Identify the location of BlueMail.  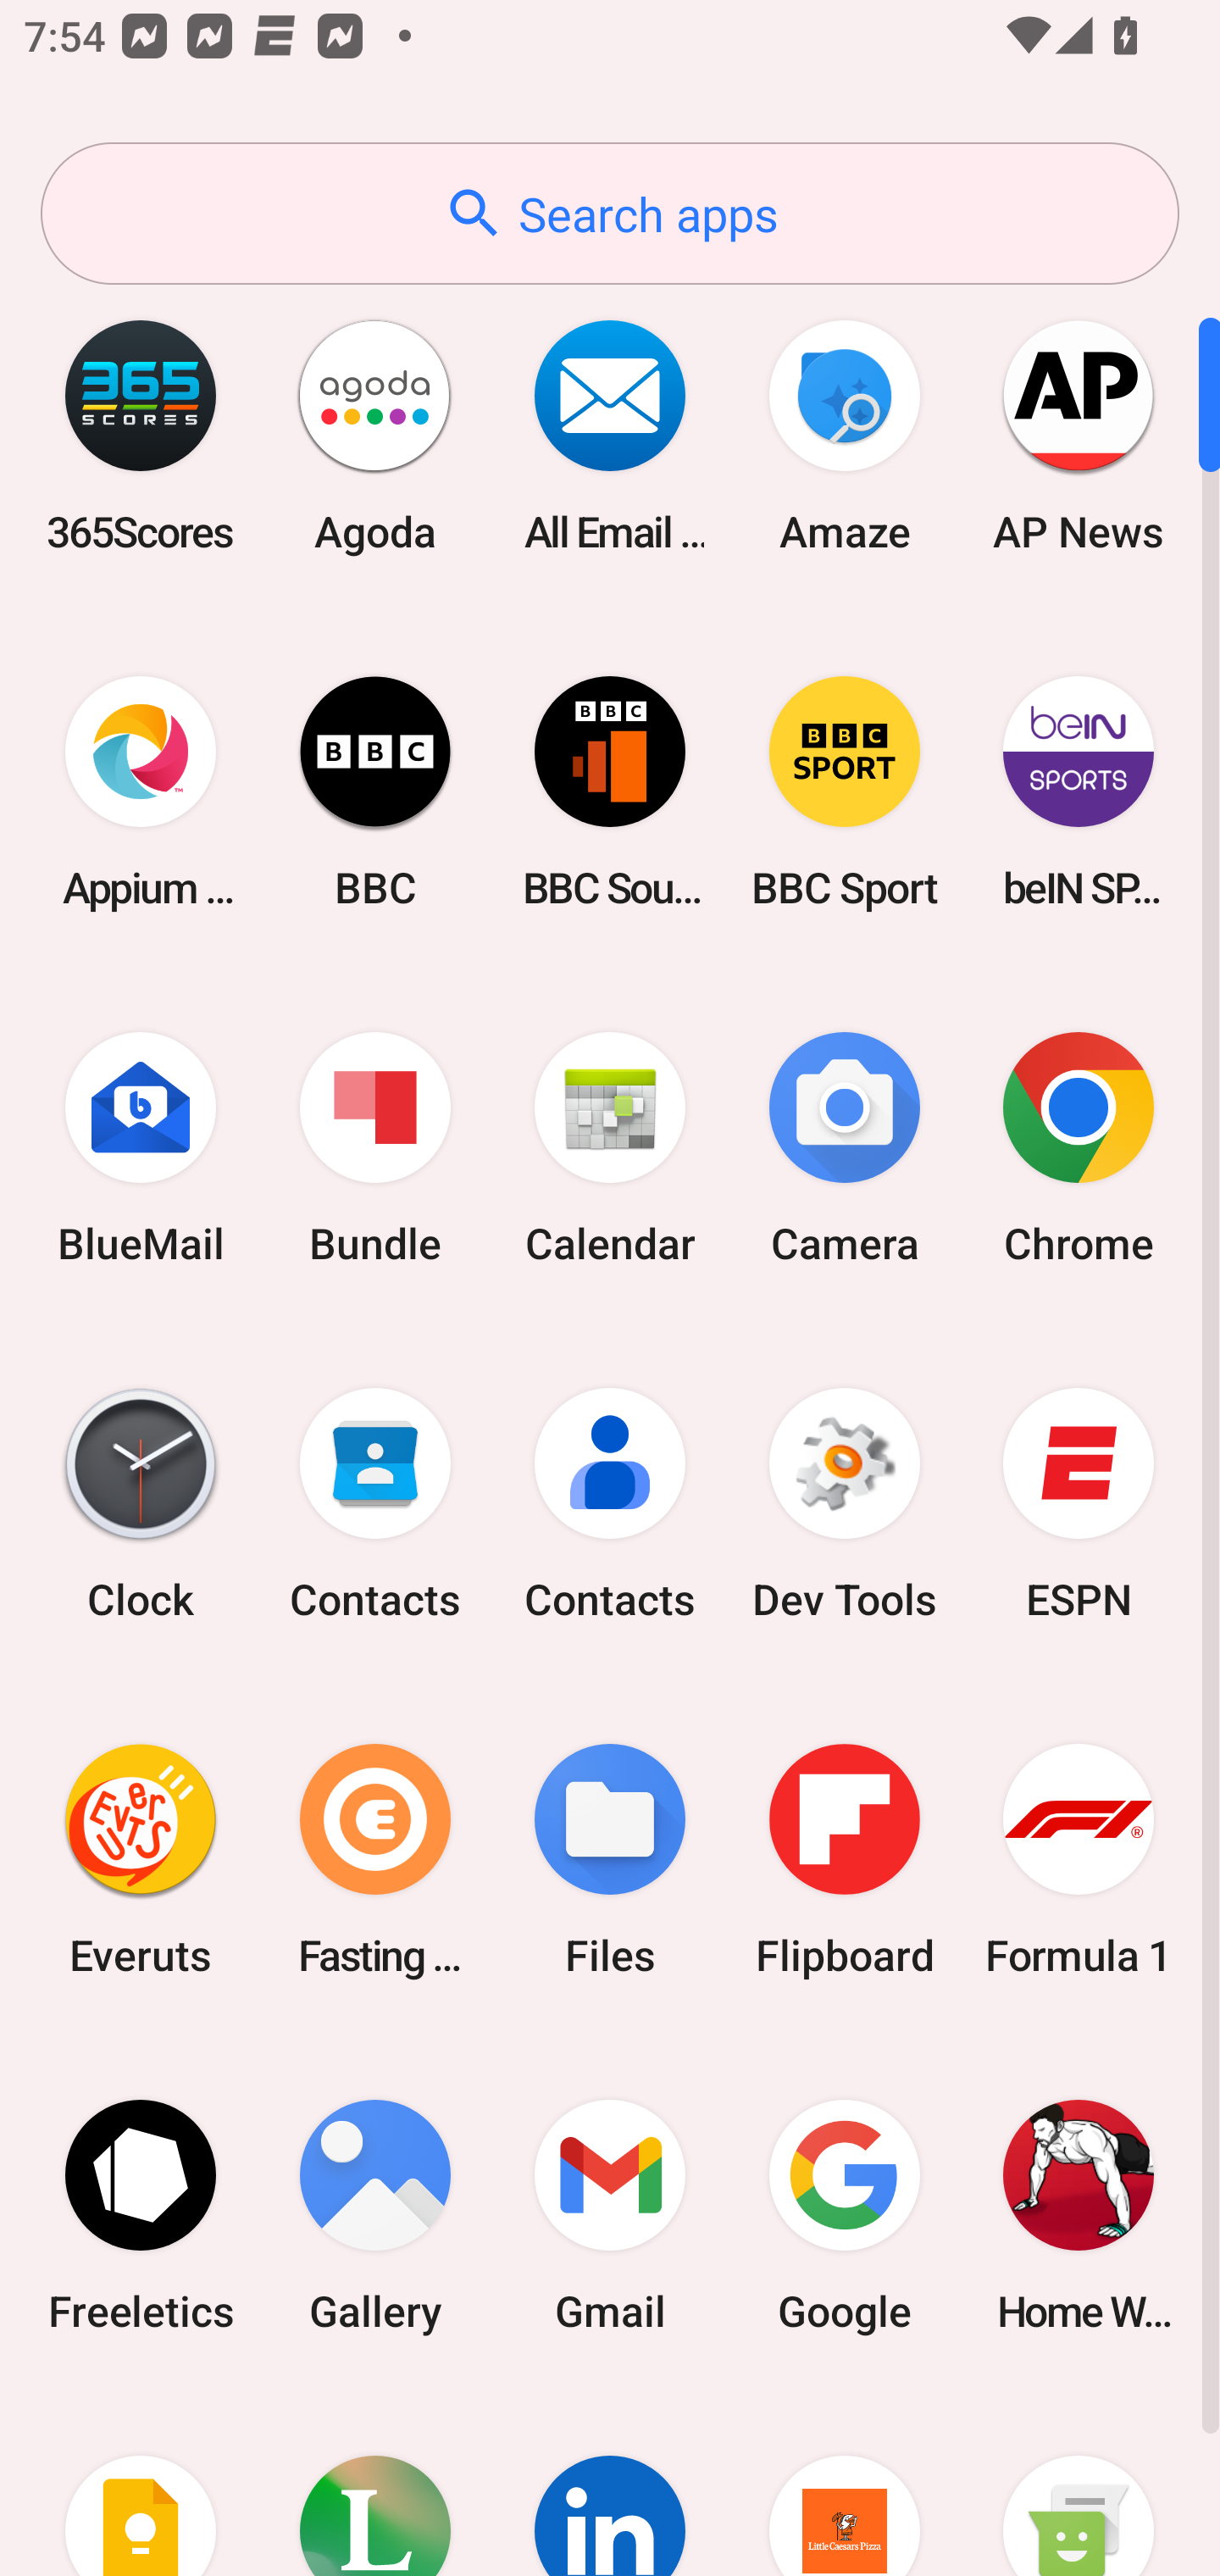
(141, 1149).